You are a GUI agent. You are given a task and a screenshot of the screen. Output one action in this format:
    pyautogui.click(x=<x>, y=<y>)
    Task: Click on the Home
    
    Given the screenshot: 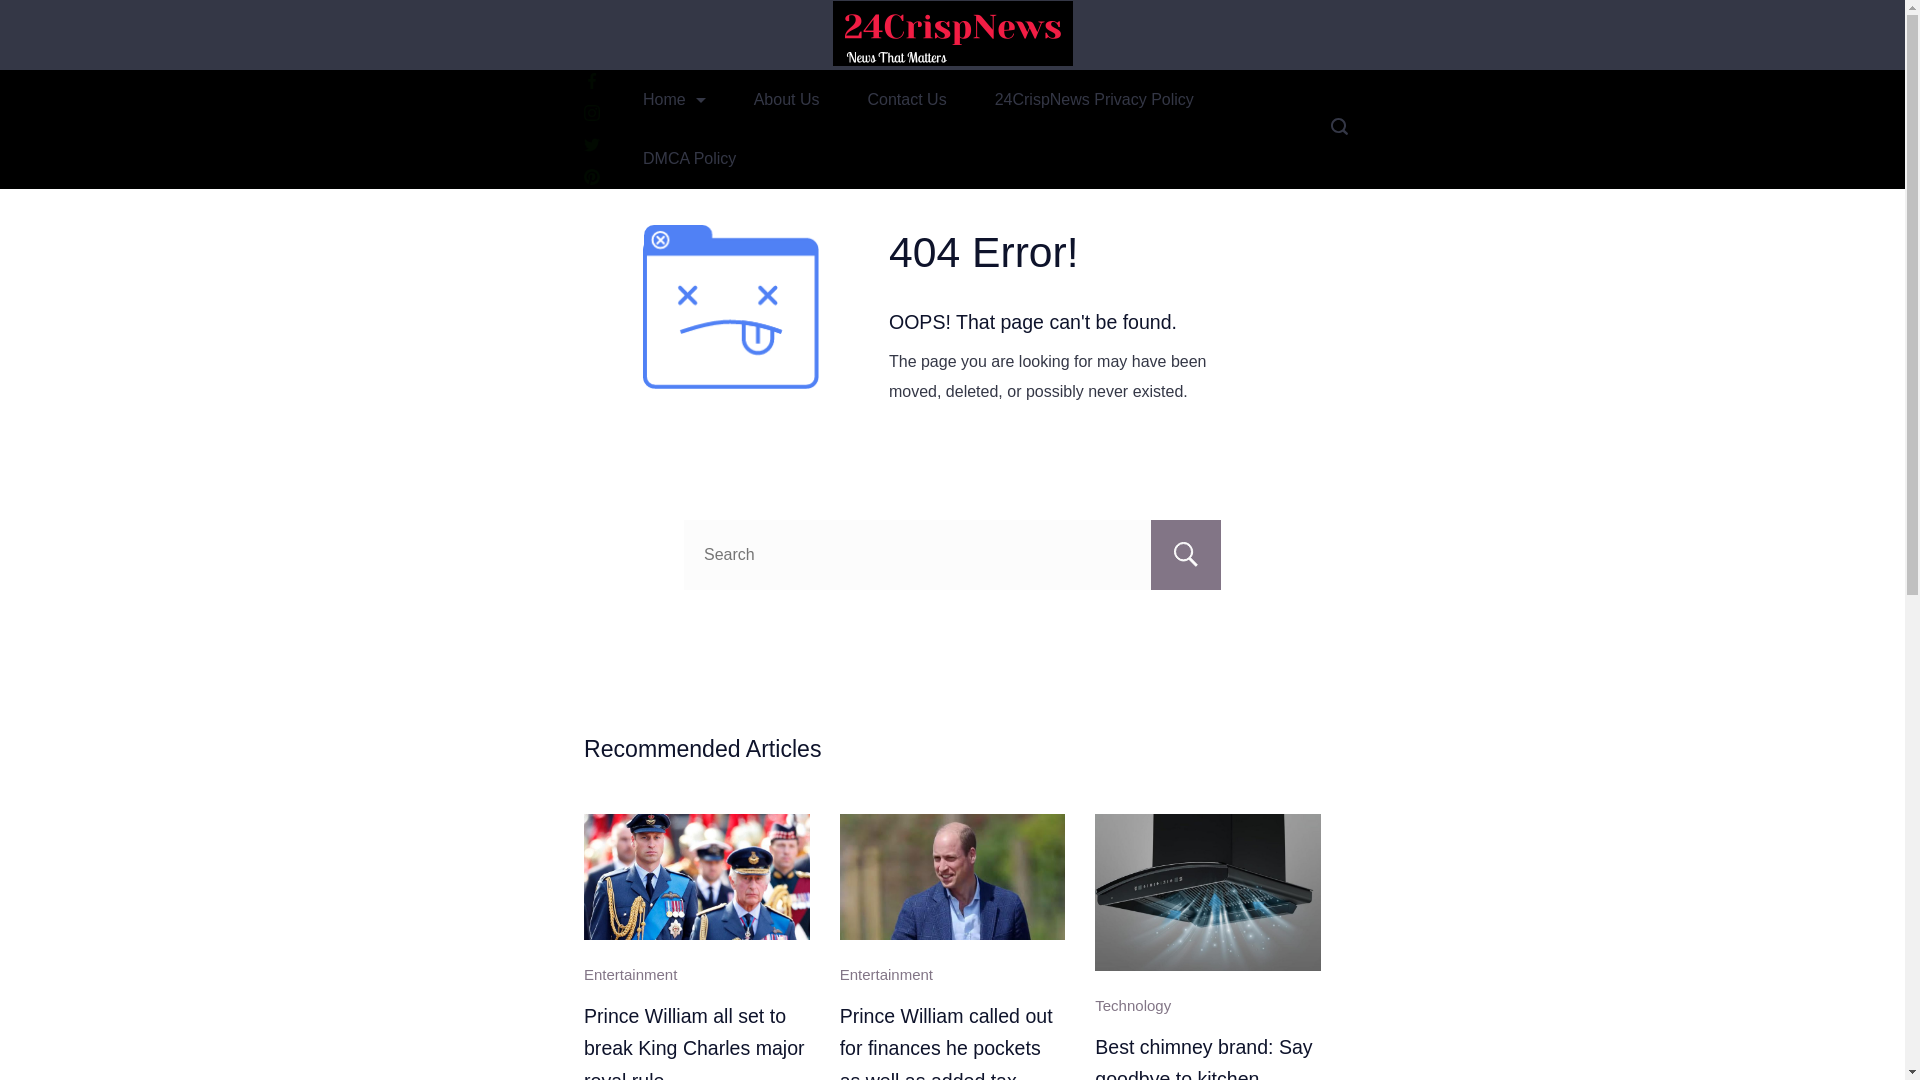 What is the action you would take?
    pyautogui.click(x=674, y=99)
    